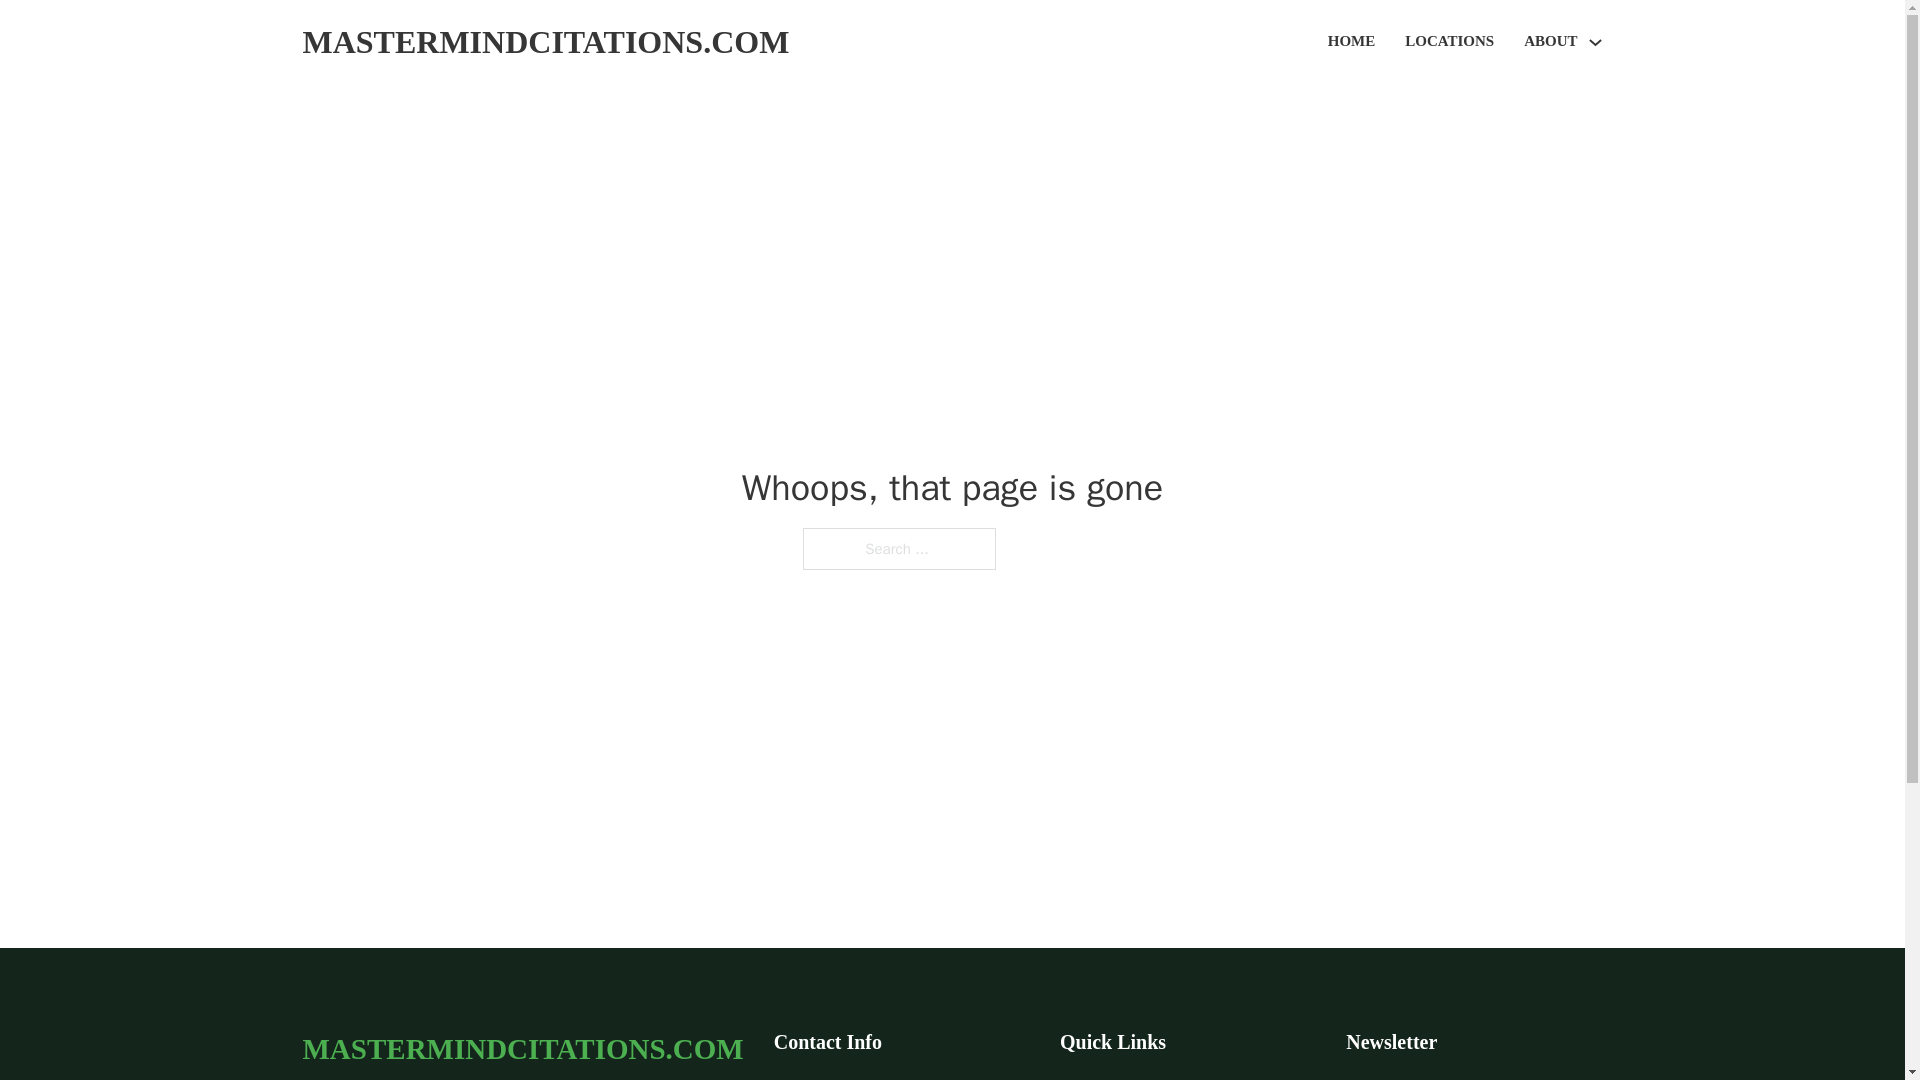  I want to click on HOME, so click(1352, 42).